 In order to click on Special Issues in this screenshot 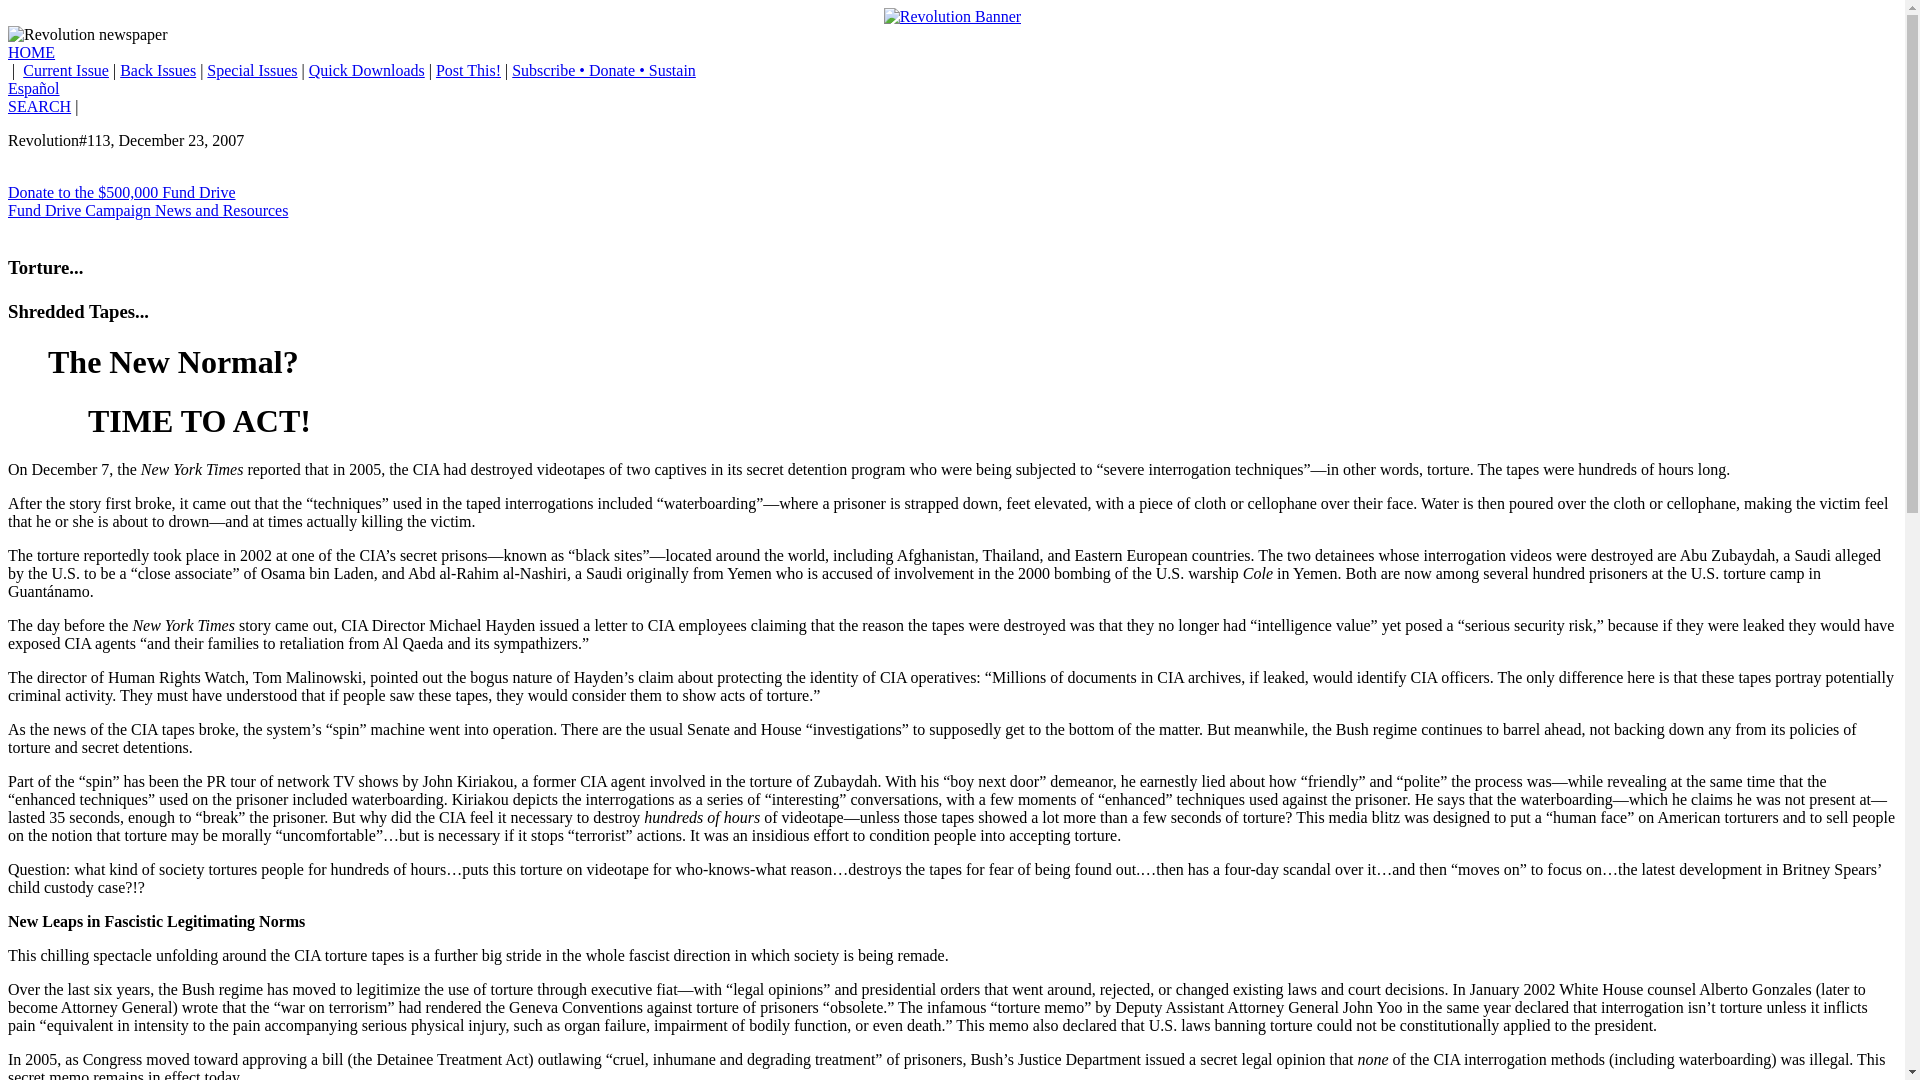, I will do `click(252, 70)`.